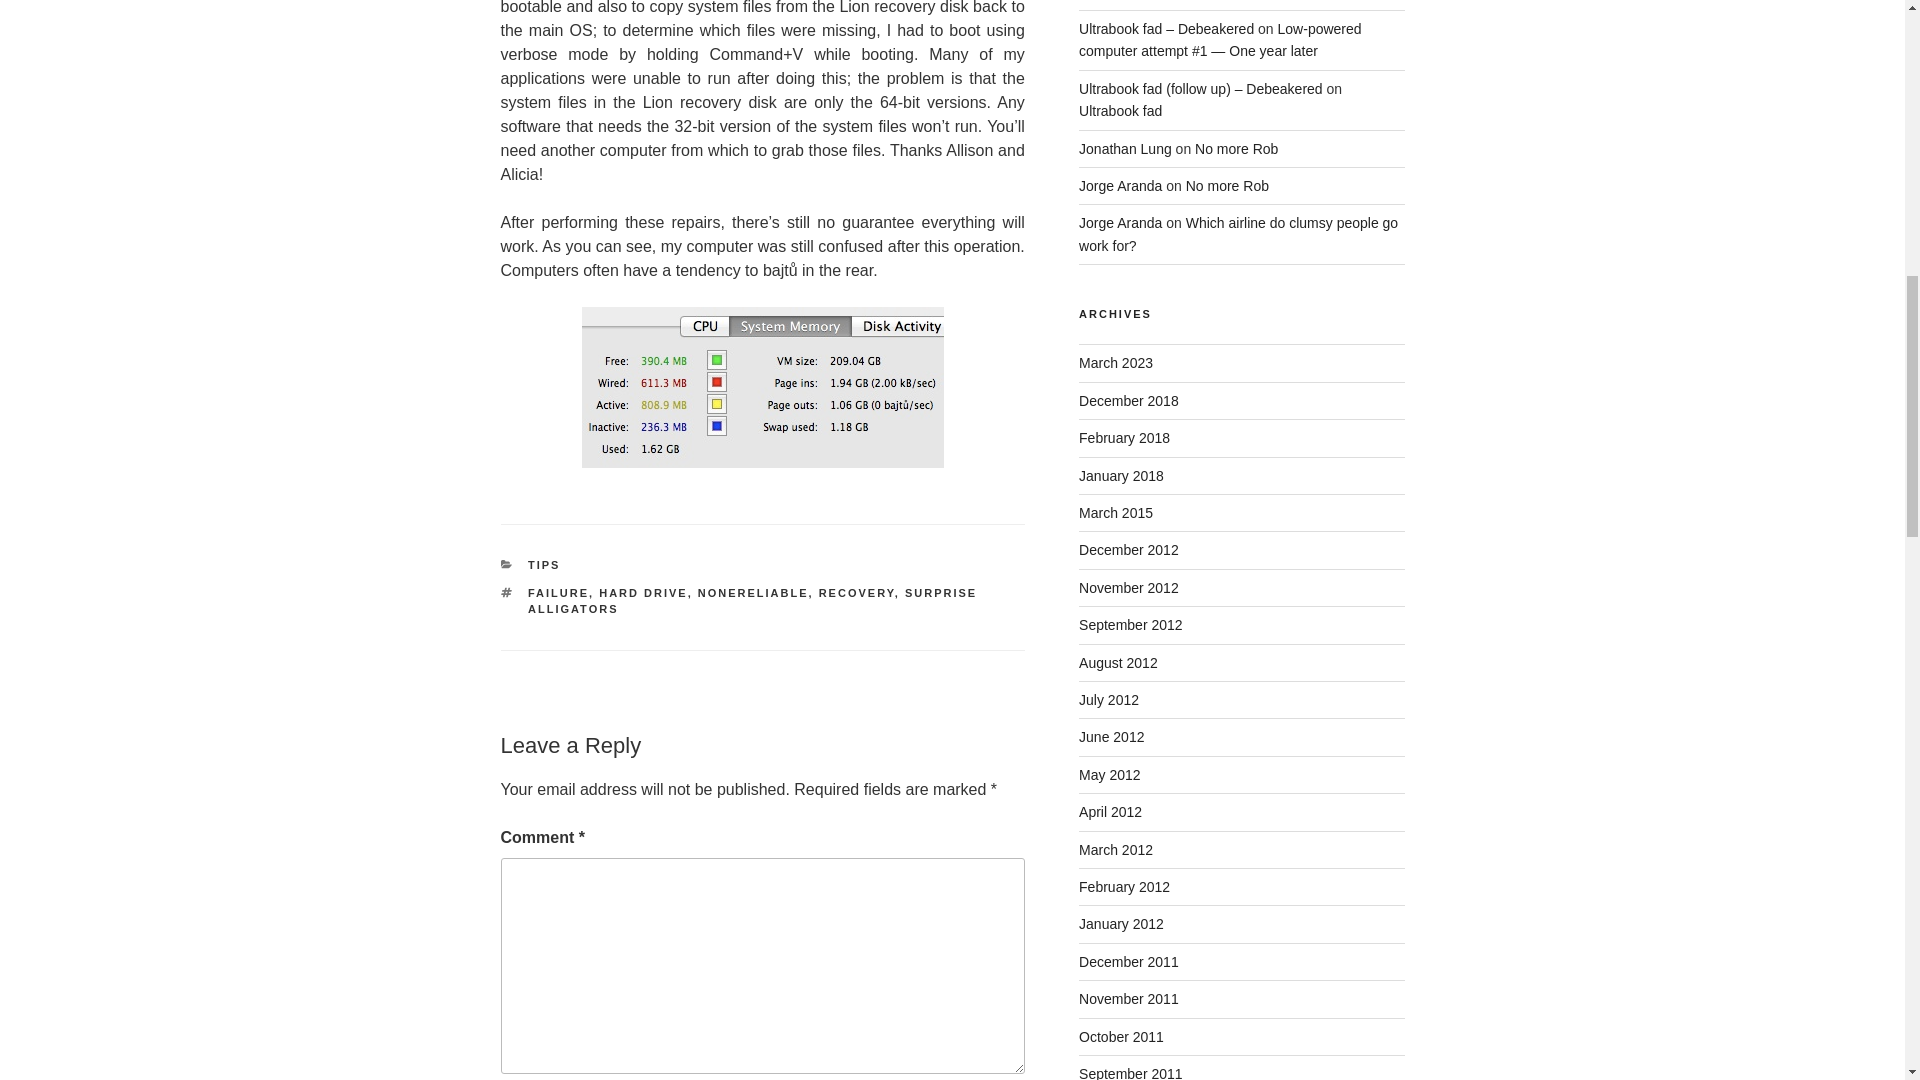  I want to click on Jorge Aranda, so click(1120, 222).